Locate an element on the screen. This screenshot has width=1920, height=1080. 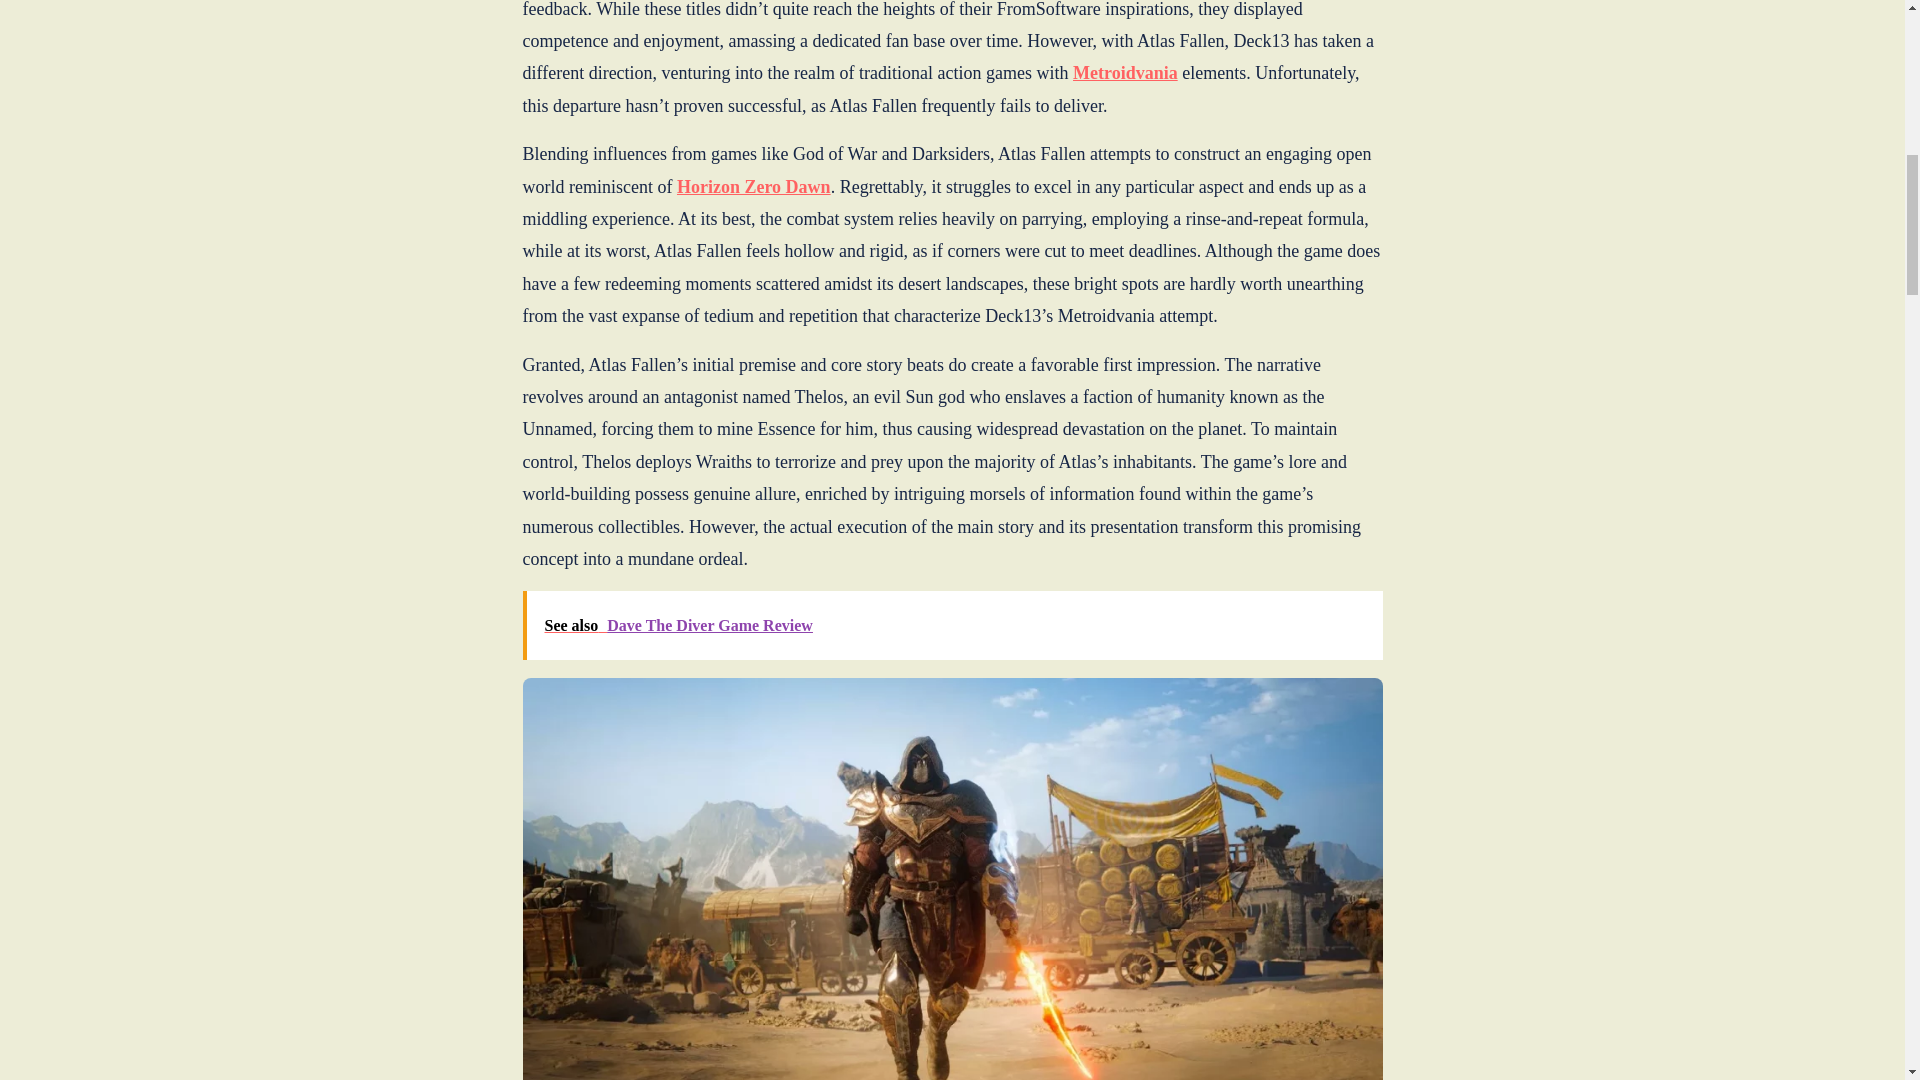
See also  Dave The Diver Game Review is located at coordinates (952, 624).